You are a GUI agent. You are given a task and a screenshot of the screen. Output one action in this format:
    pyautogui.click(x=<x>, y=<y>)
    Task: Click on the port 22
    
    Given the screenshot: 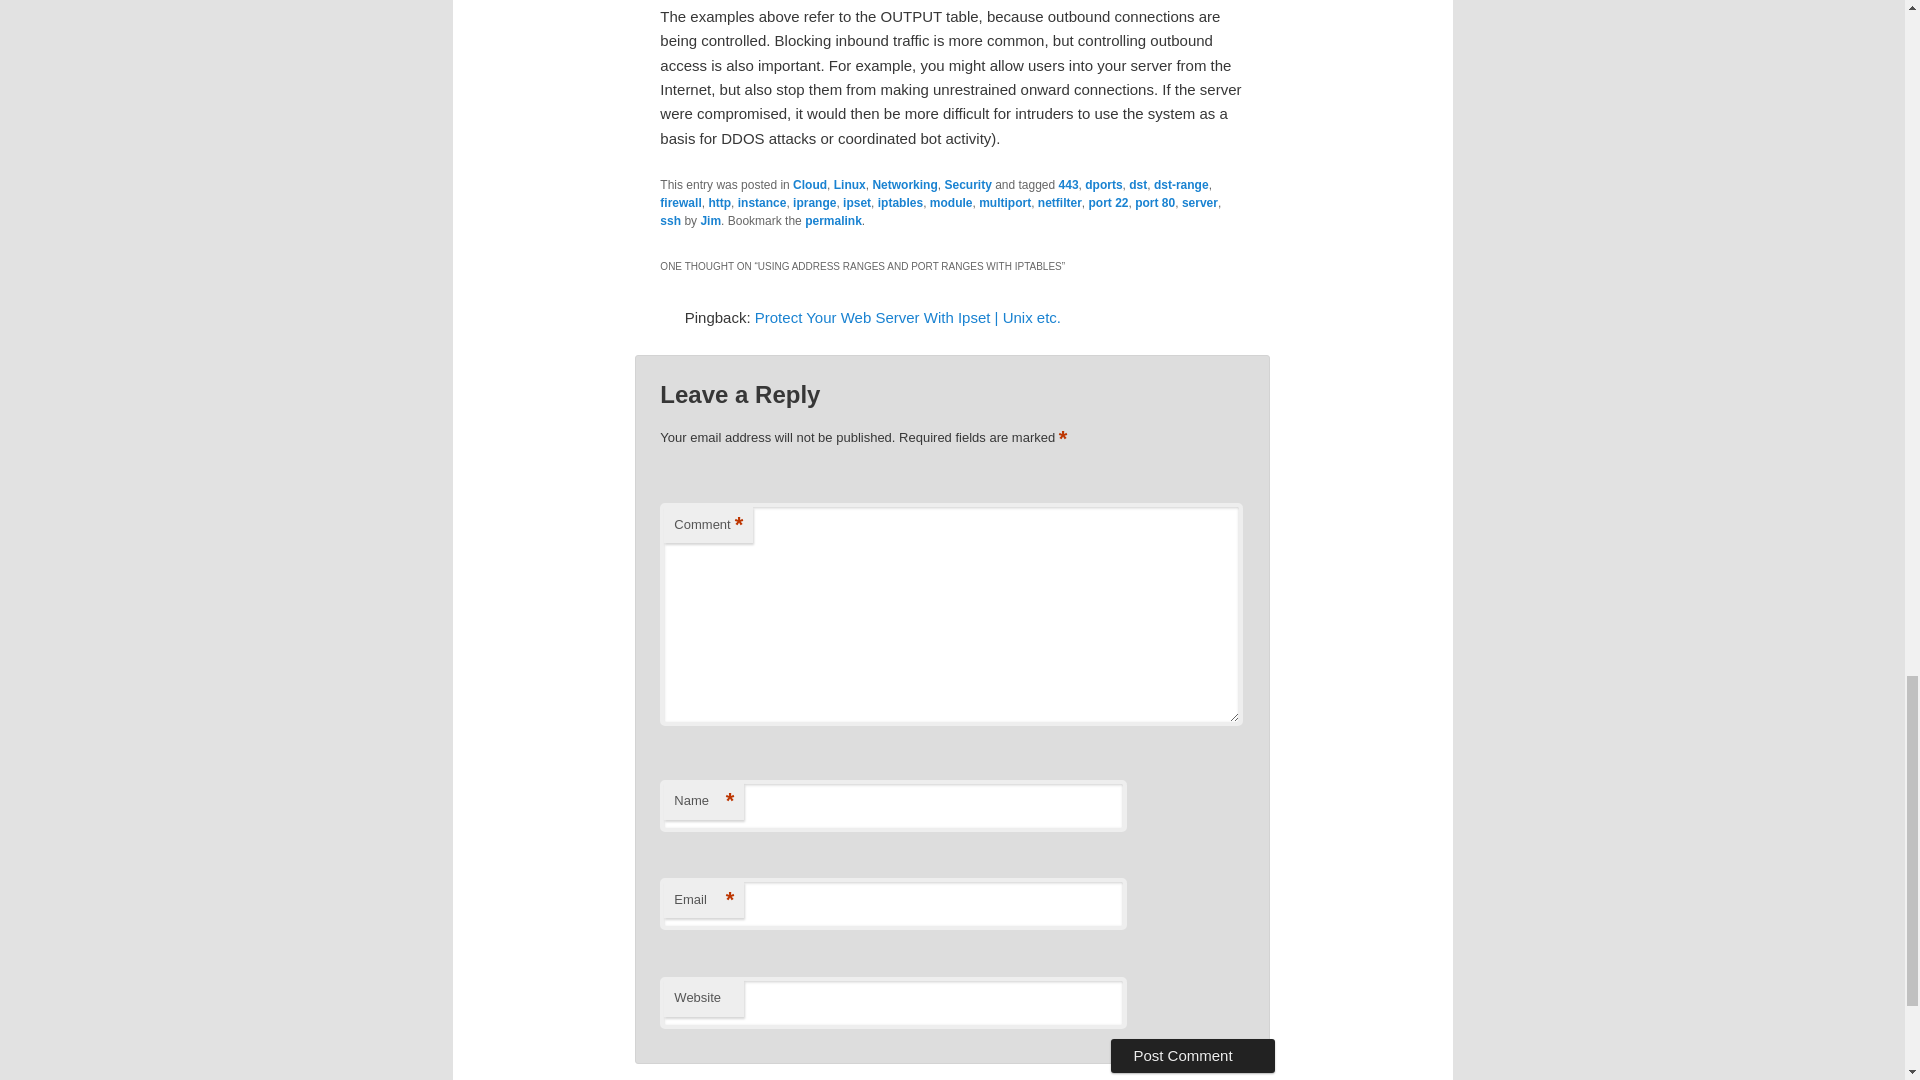 What is the action you would take?
    pyautogui.click(x=1108, y=202)
    